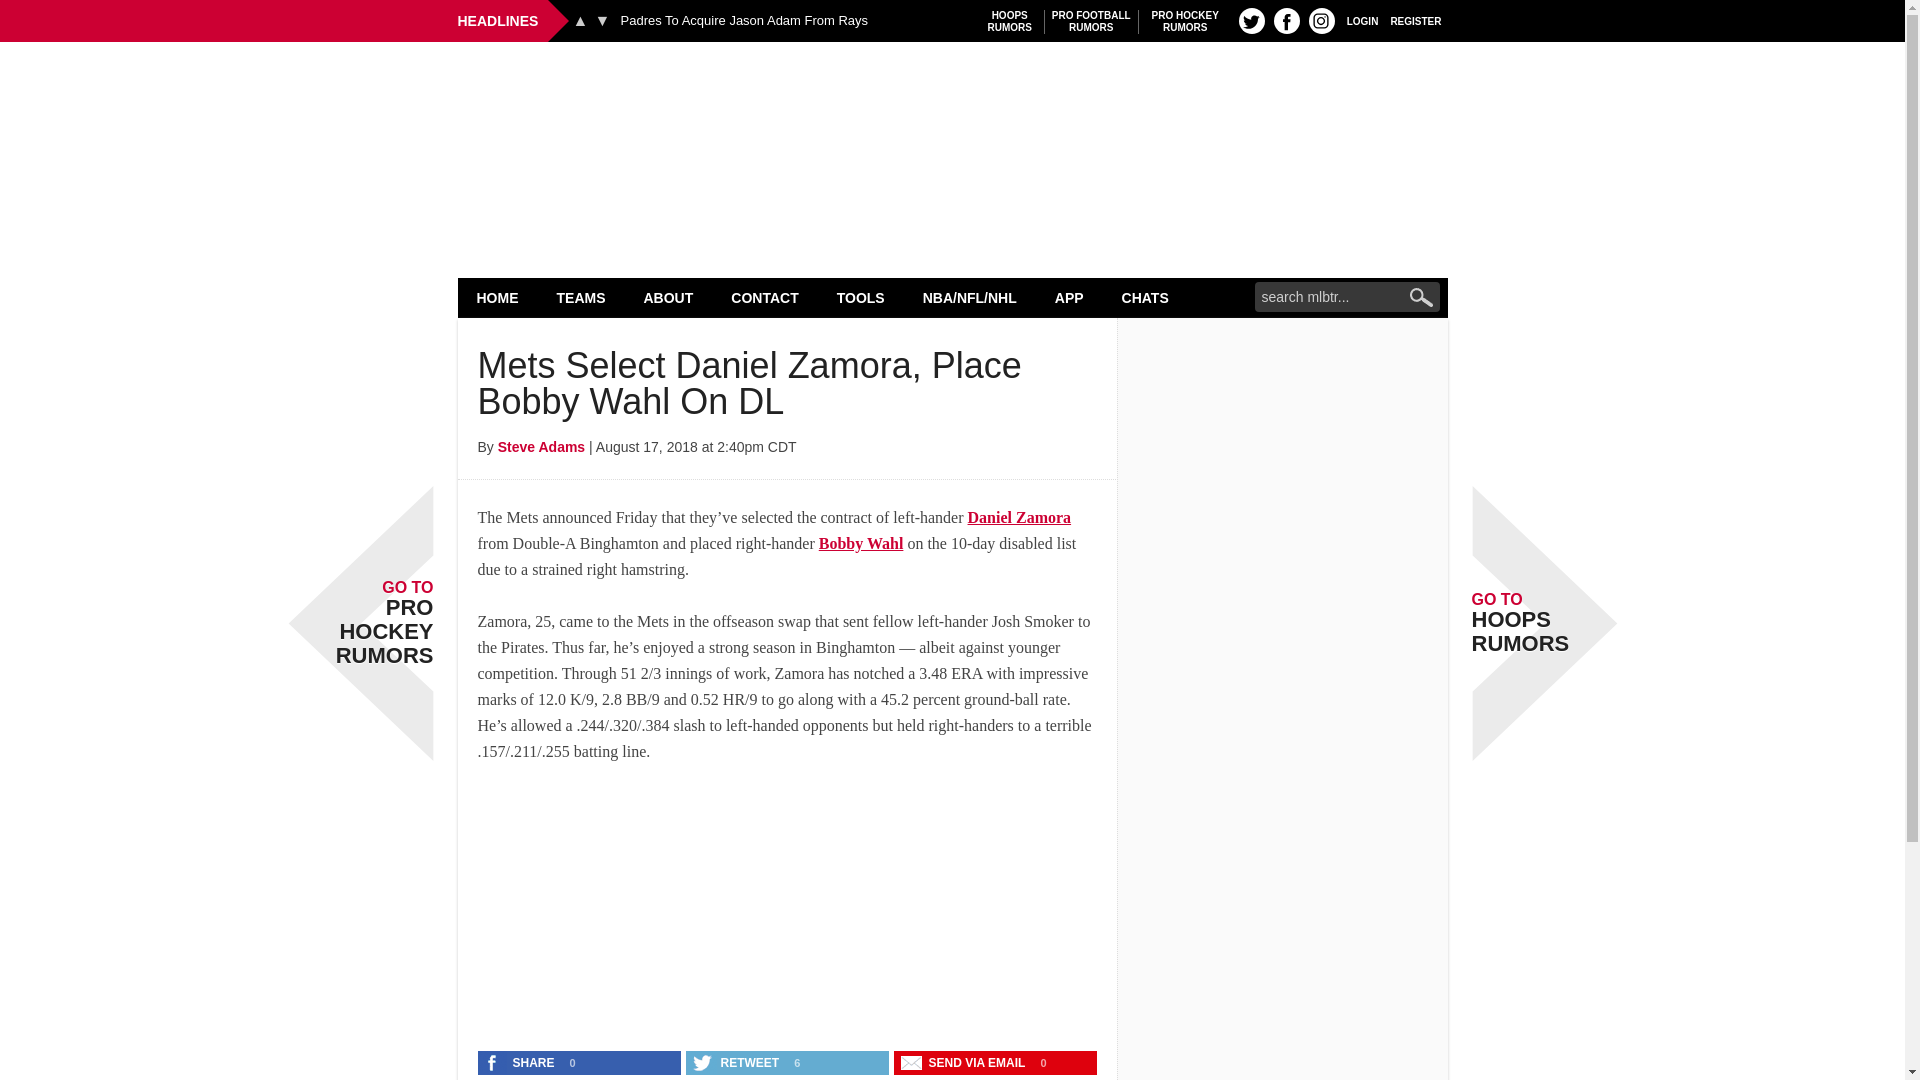 The image size is (1920, 1080). I want to click on MLB Trade Rumors, so click(952, 92).